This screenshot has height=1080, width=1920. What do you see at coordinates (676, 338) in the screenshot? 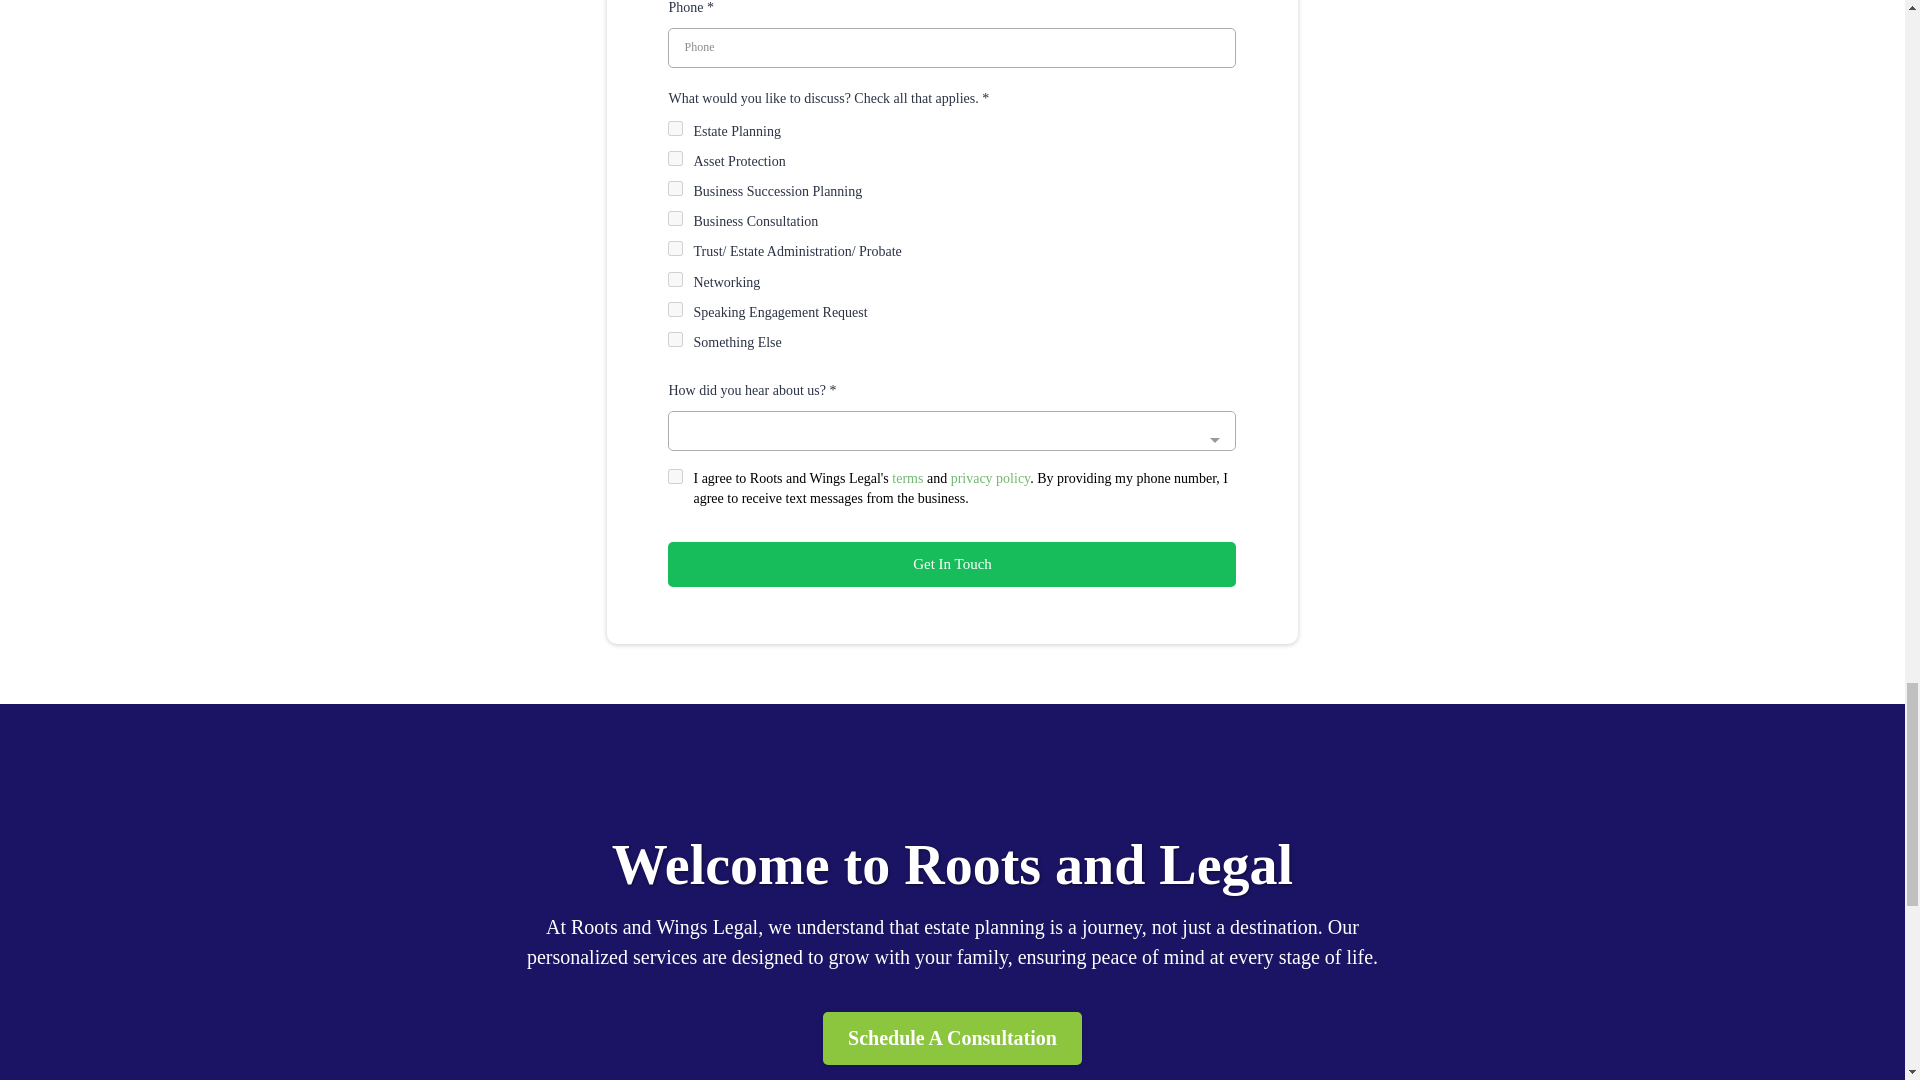
I see `Something Else` at bounding box center [676, 338].